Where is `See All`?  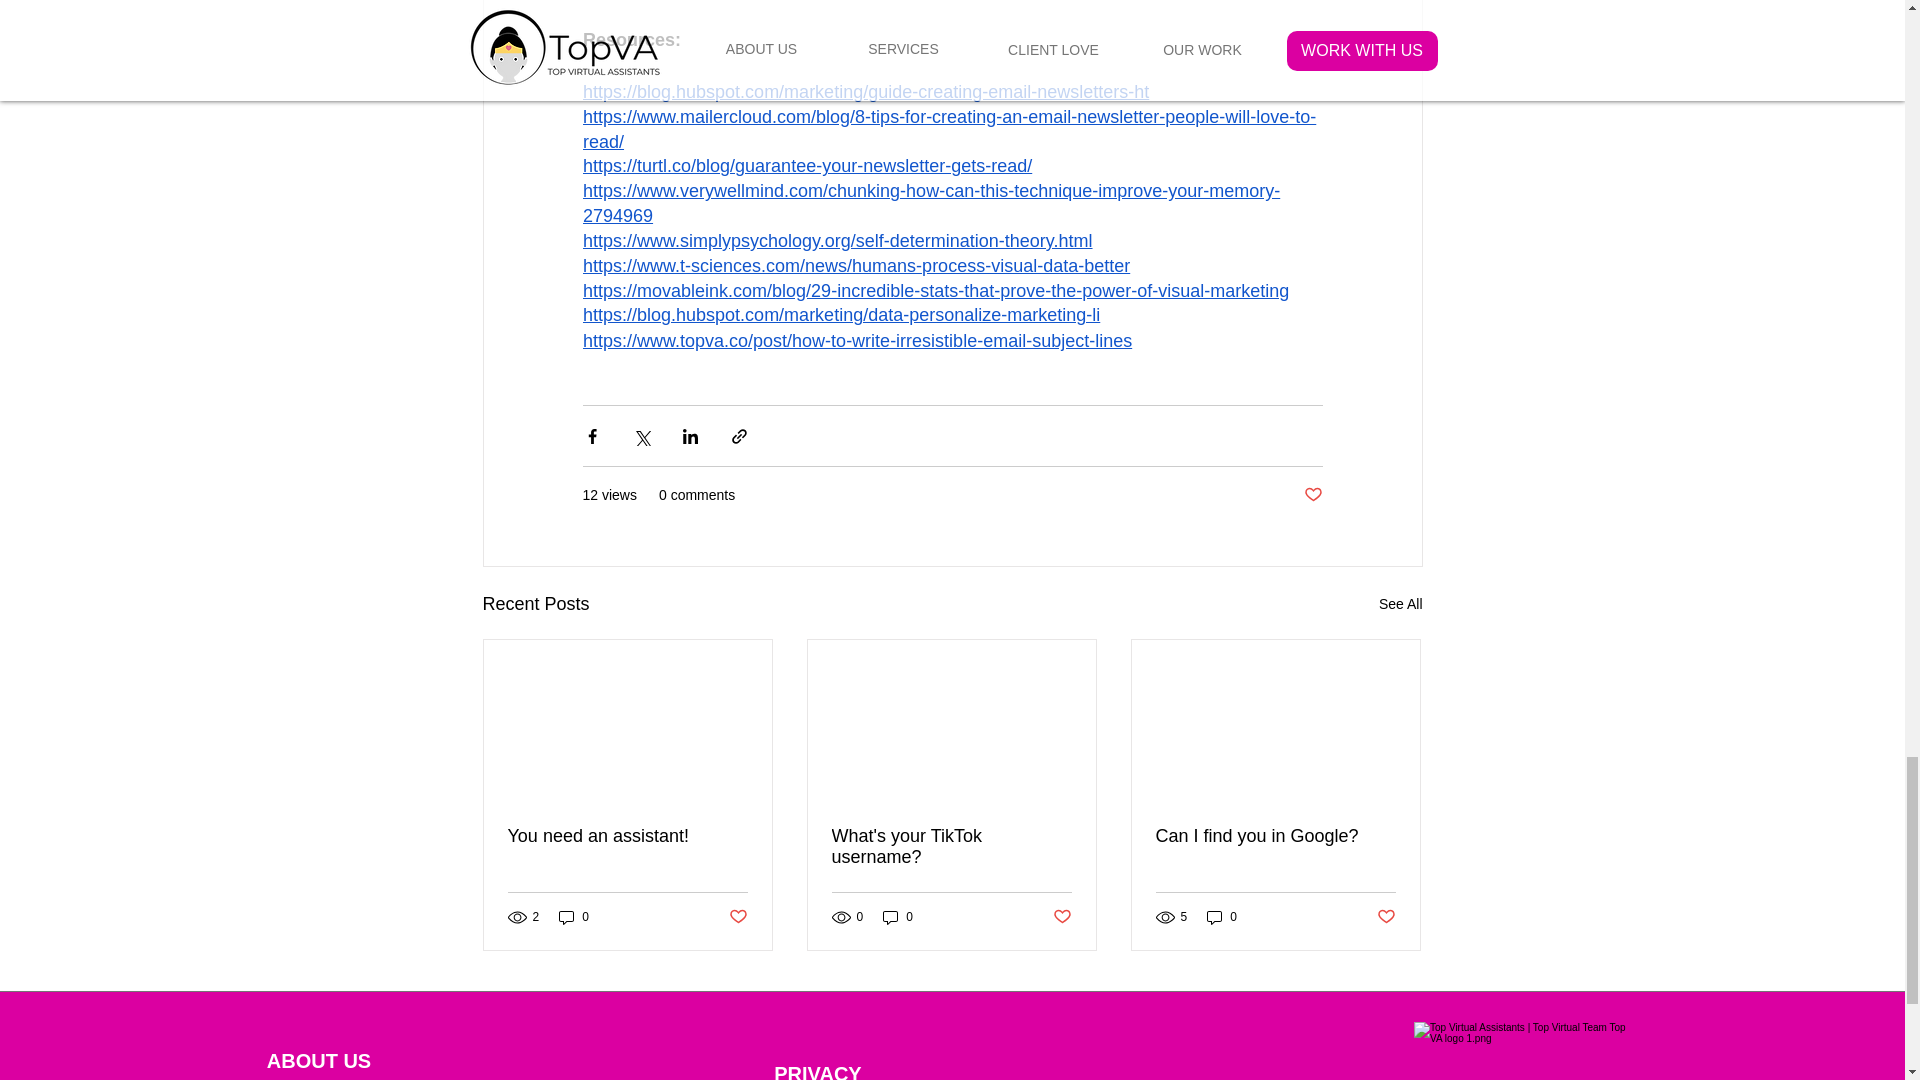
See All is located at coordinates (1400, 604).